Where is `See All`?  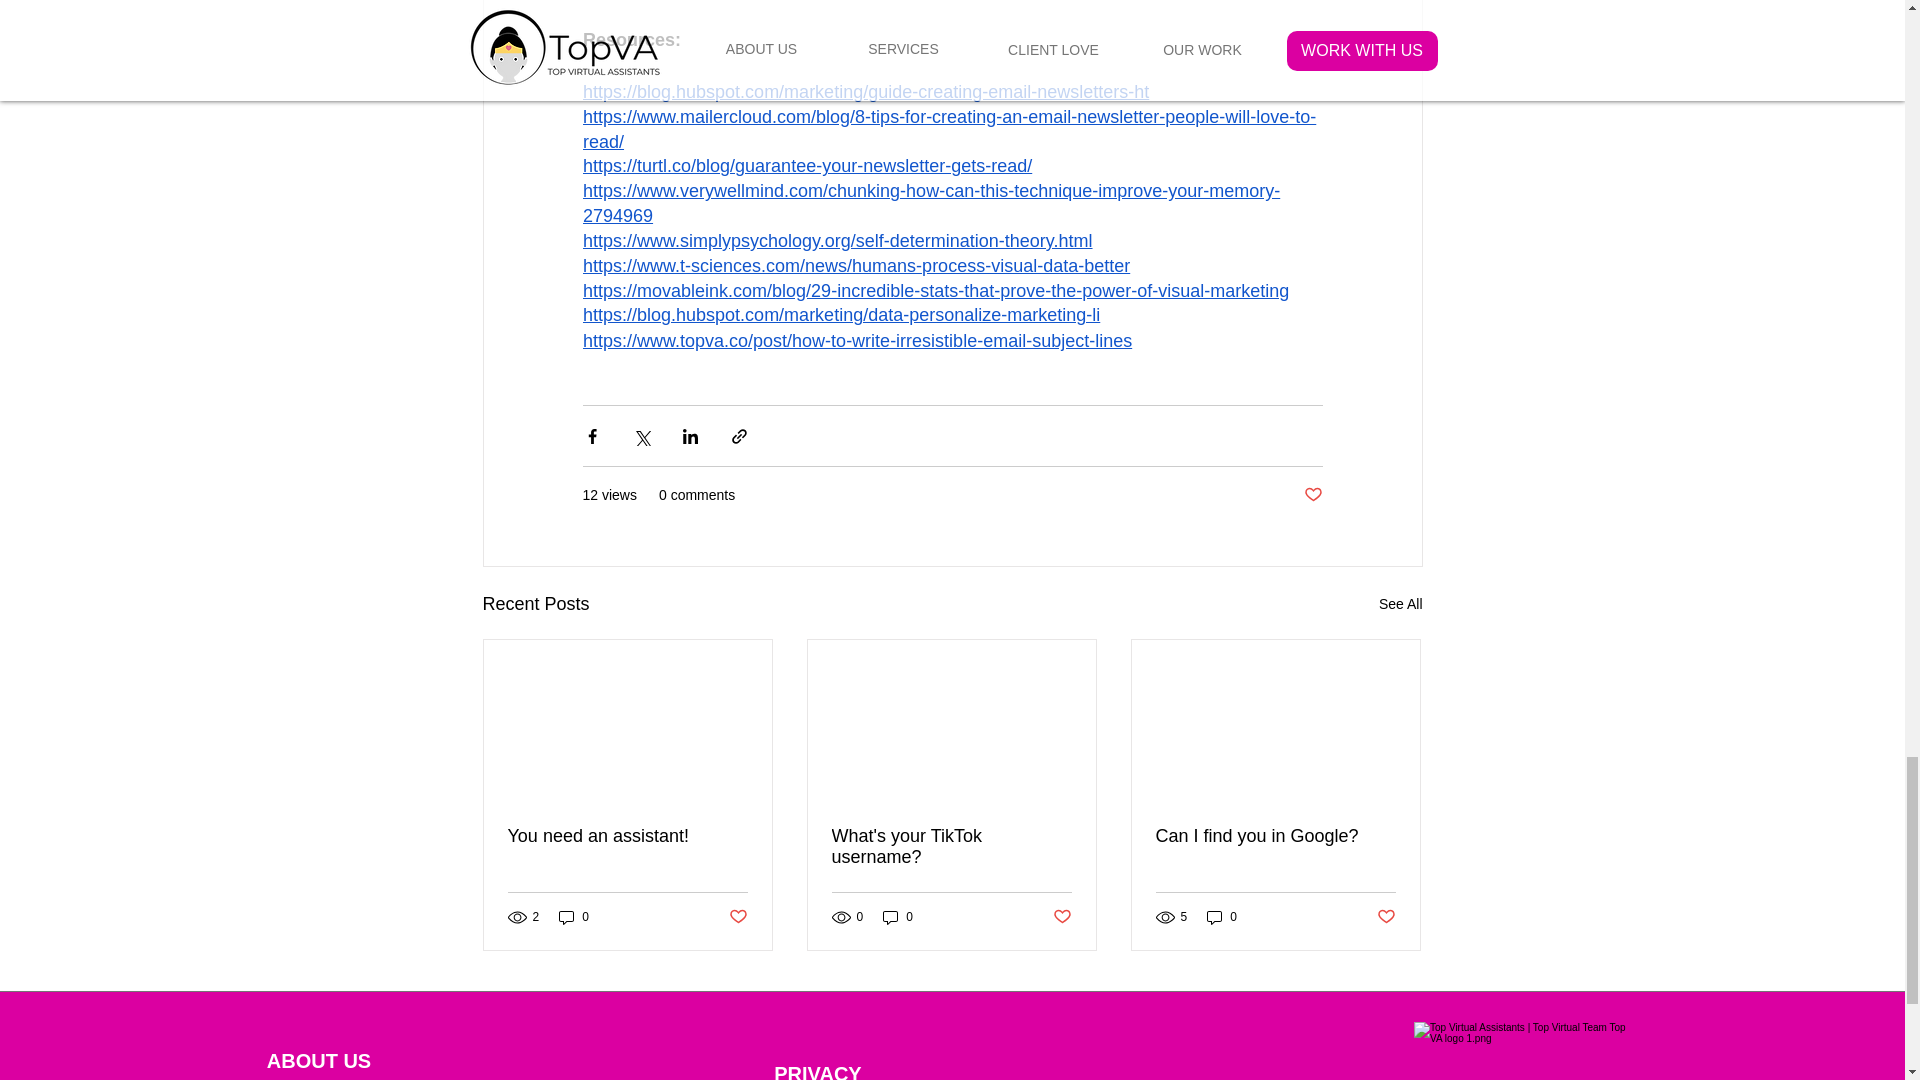
See All is located at coordinates (1400, 604).